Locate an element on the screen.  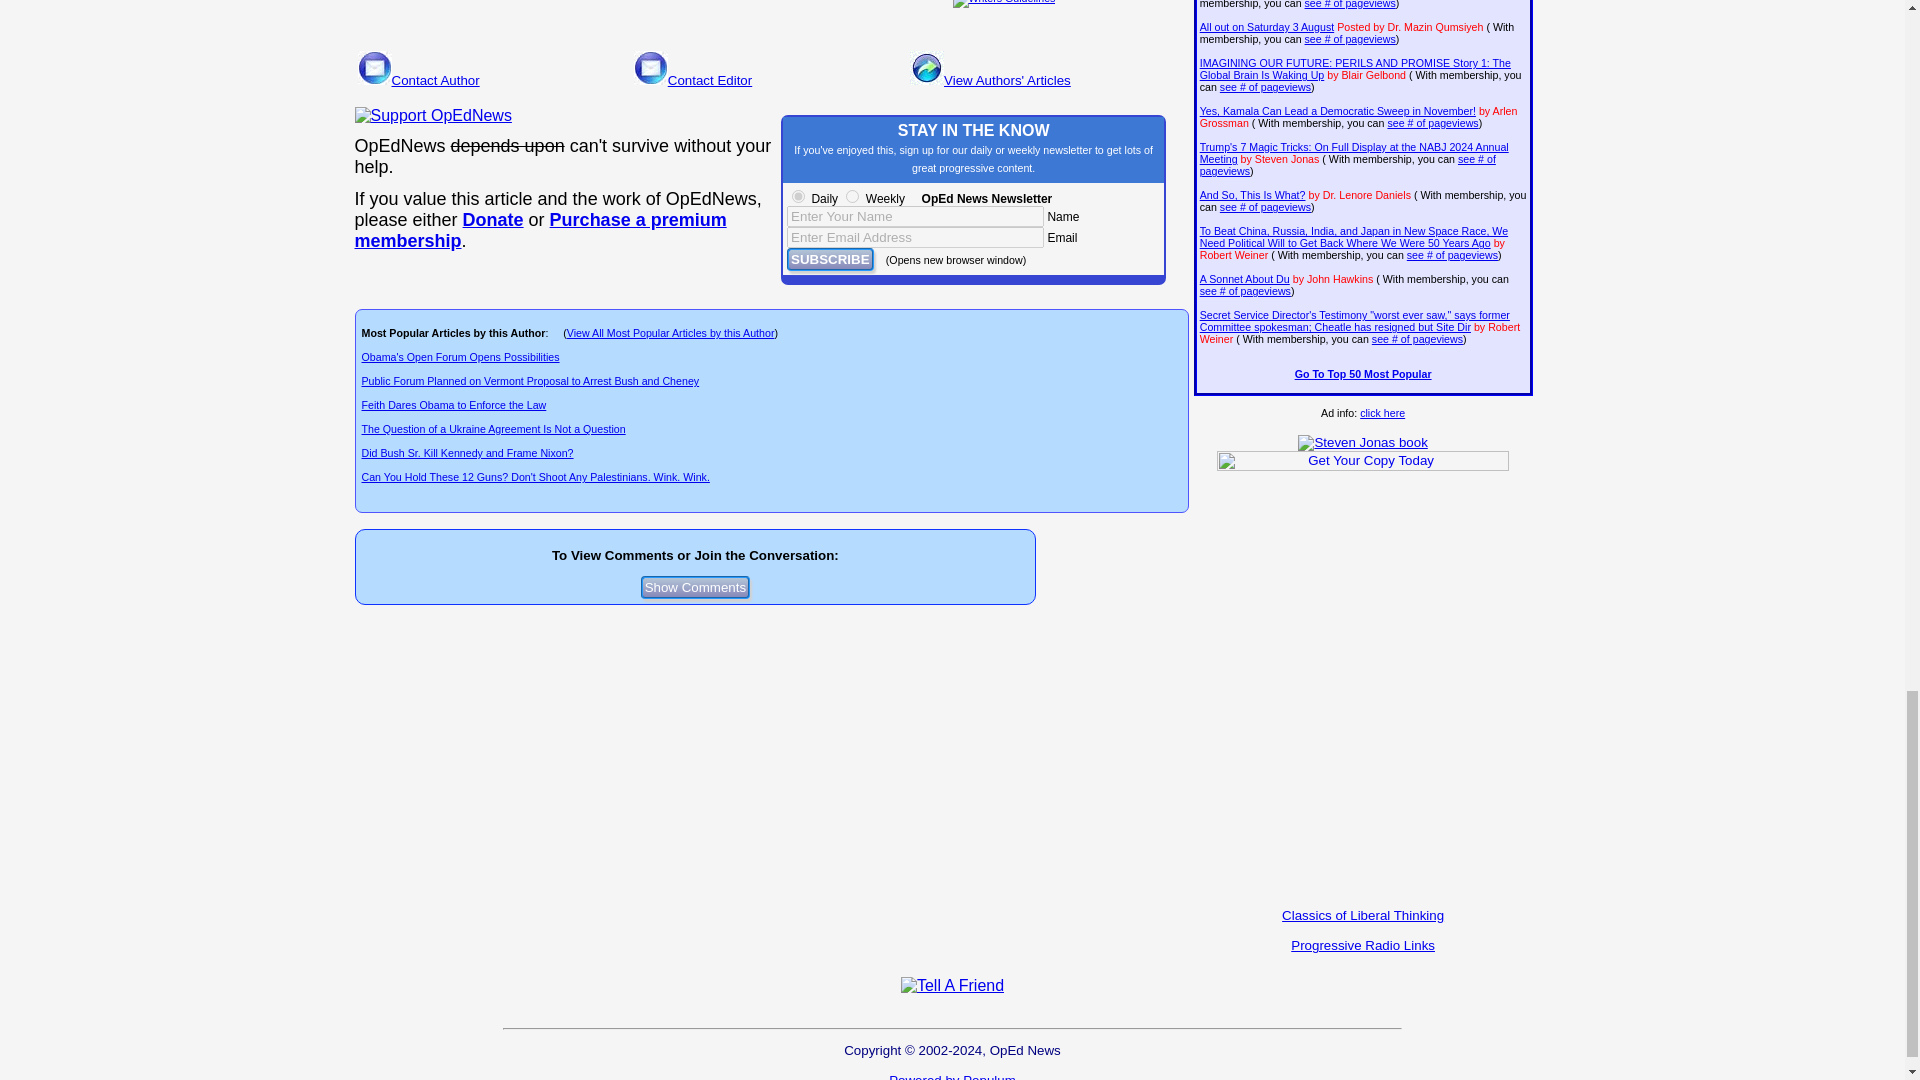
-- is located at coordinates (493, 220).